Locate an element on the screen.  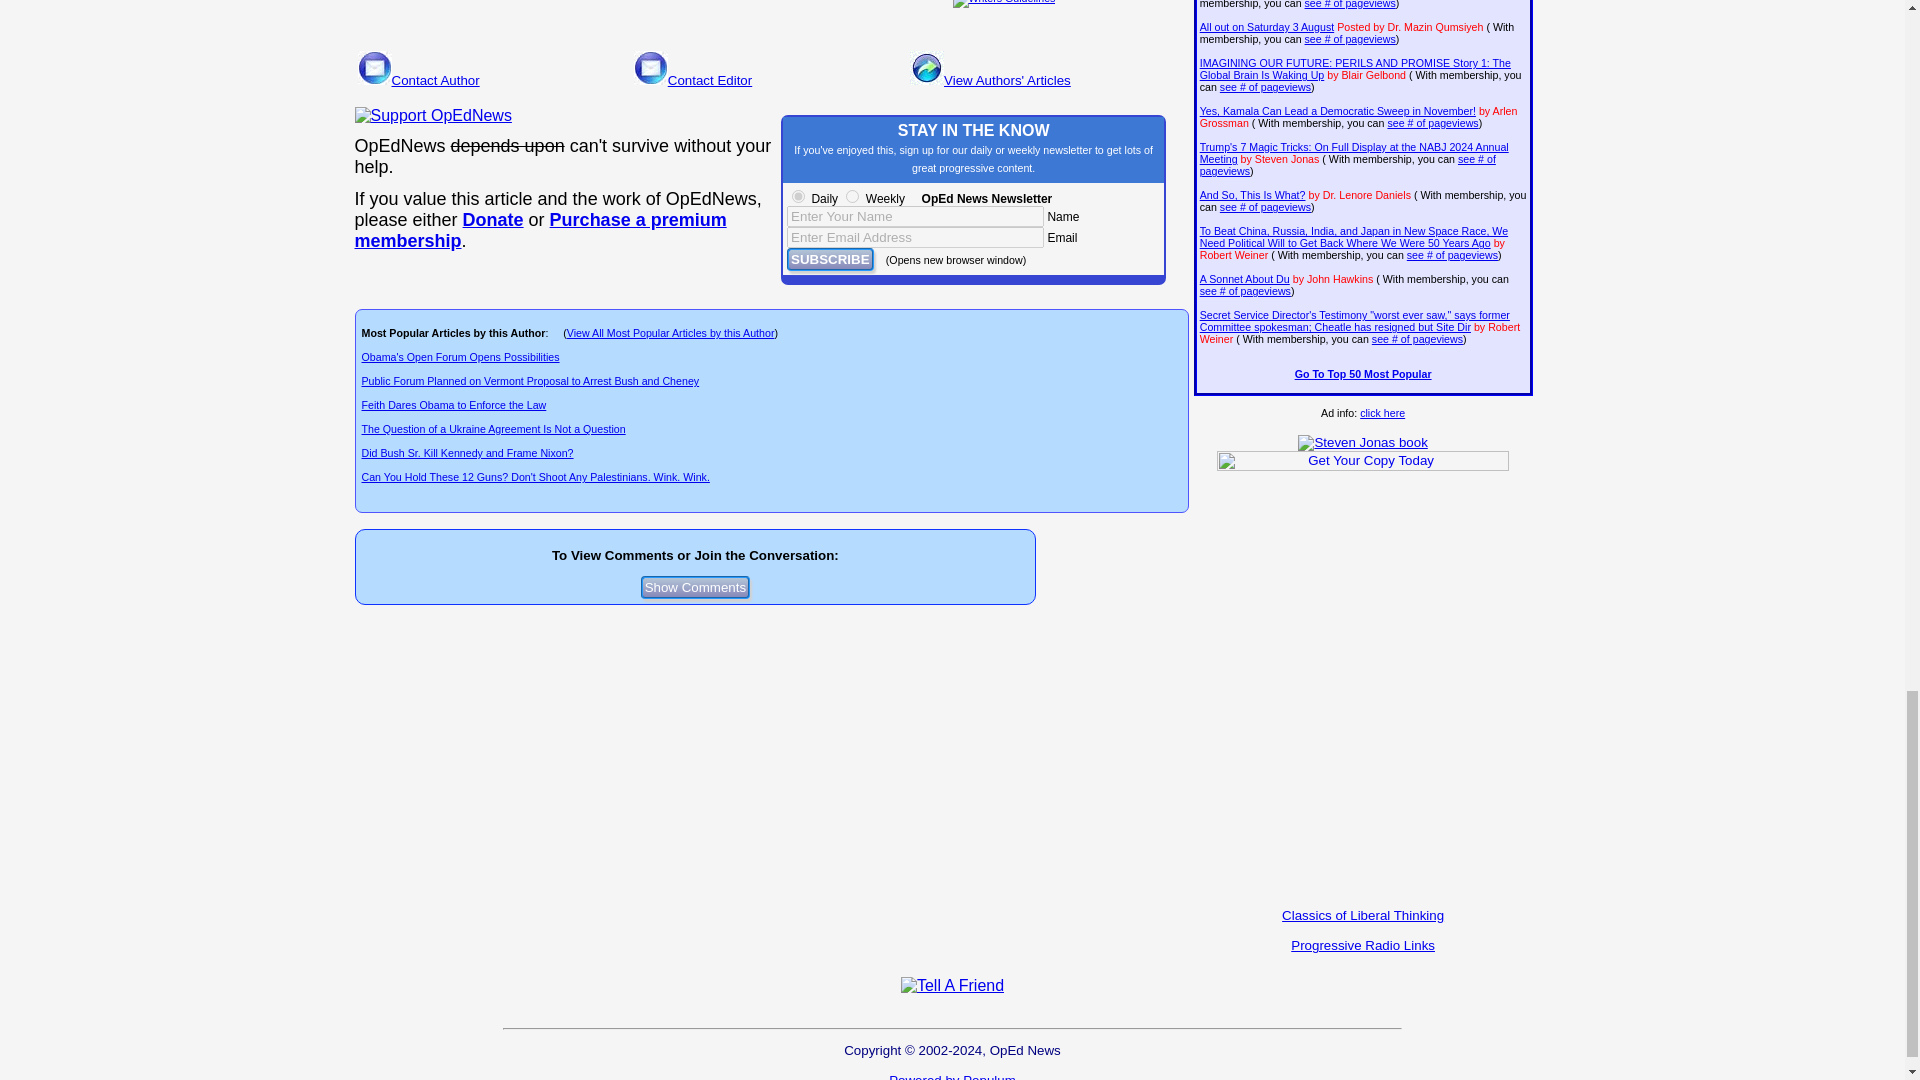
-- is located at coordinates (493, 220).